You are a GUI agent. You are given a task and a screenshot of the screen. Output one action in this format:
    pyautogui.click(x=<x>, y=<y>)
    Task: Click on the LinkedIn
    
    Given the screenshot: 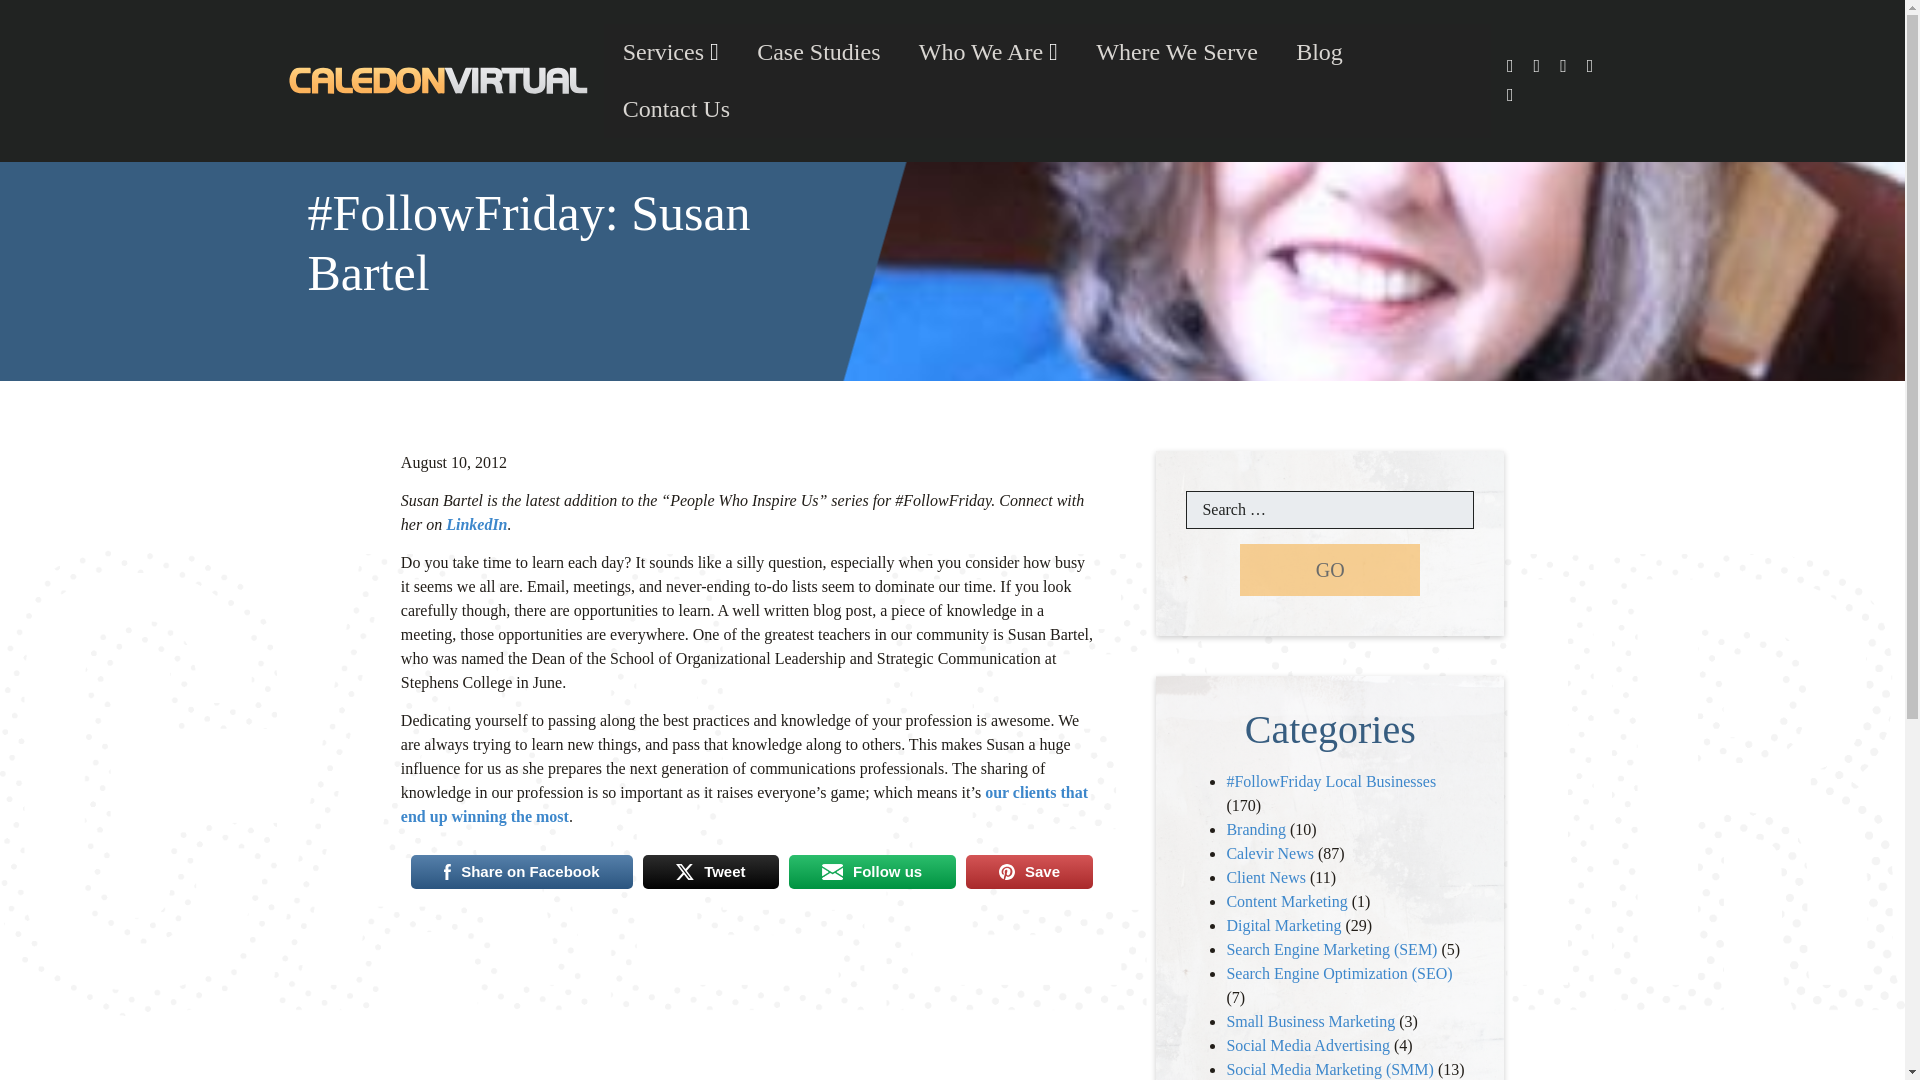 What is the action you would take?
    pyautogui.click(x=476, y=524)
    